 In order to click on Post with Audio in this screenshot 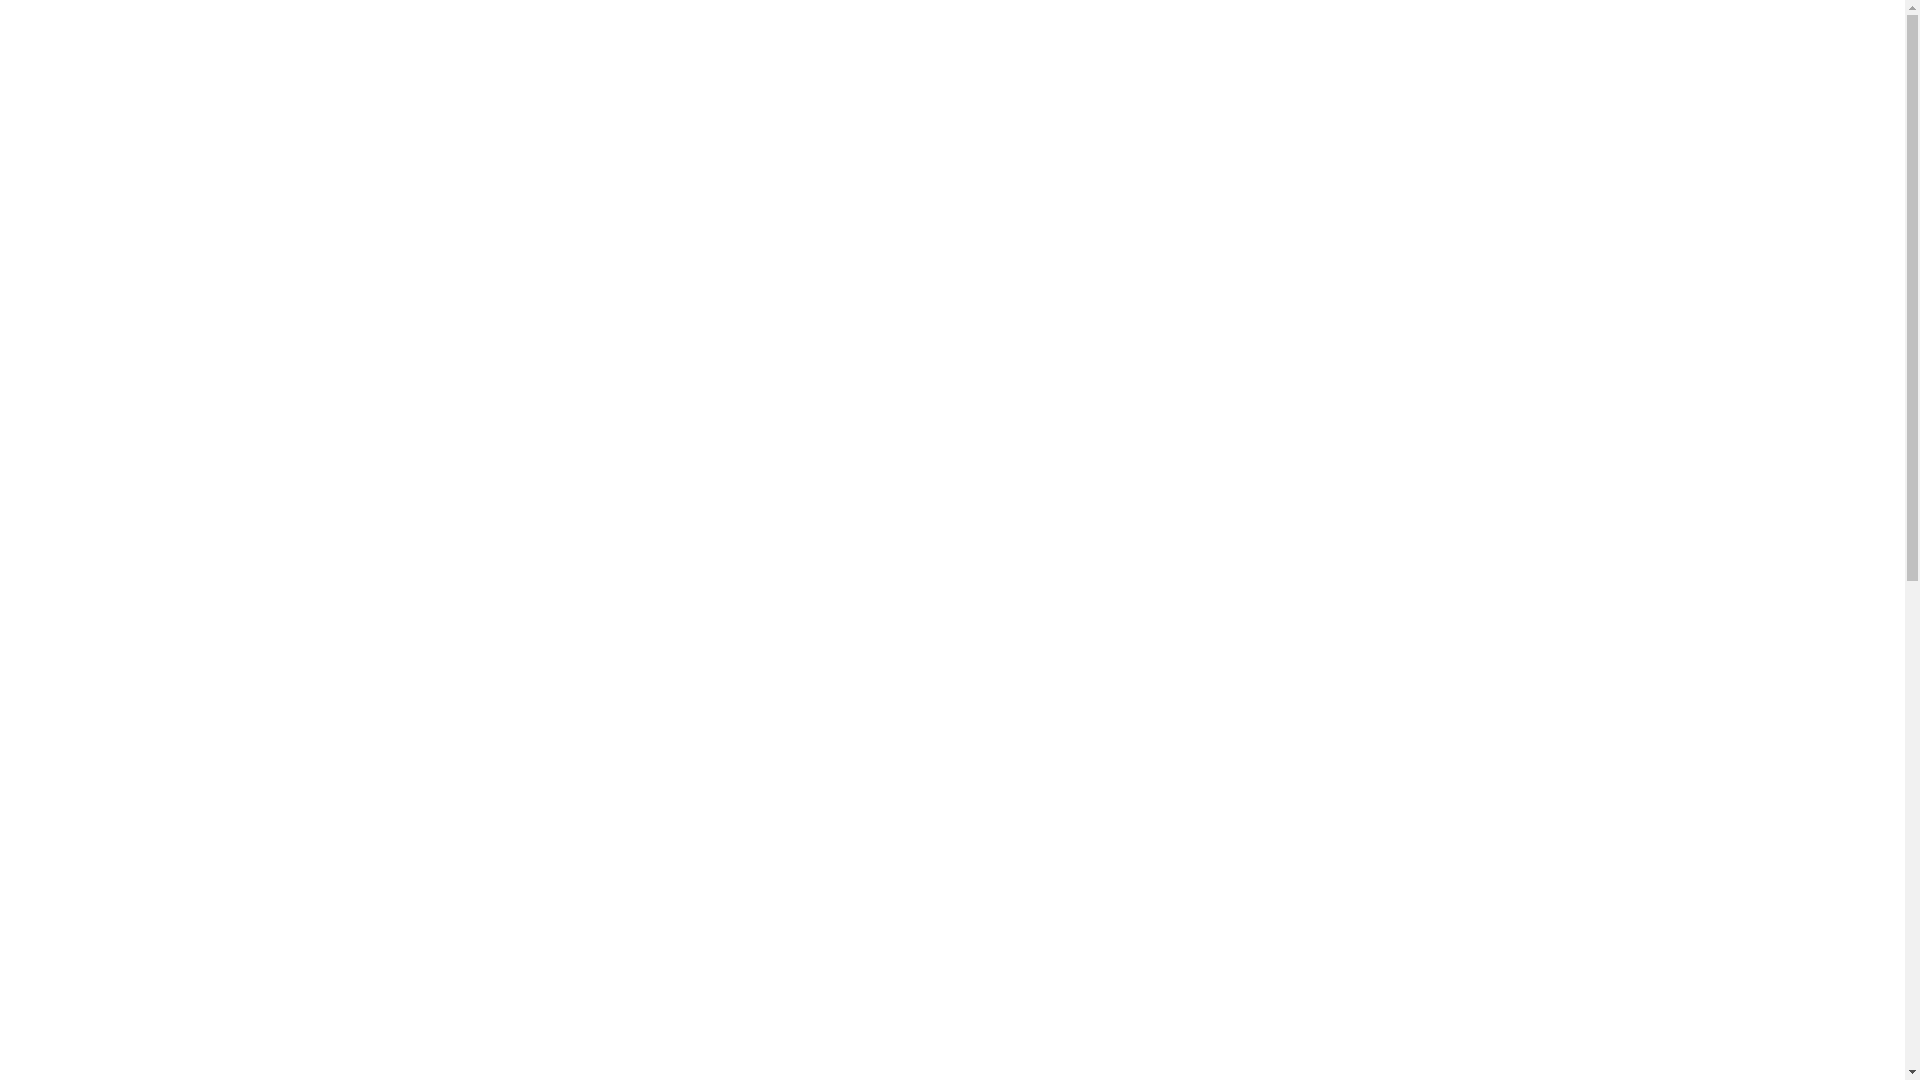, I will do `click(1249, 488)`.